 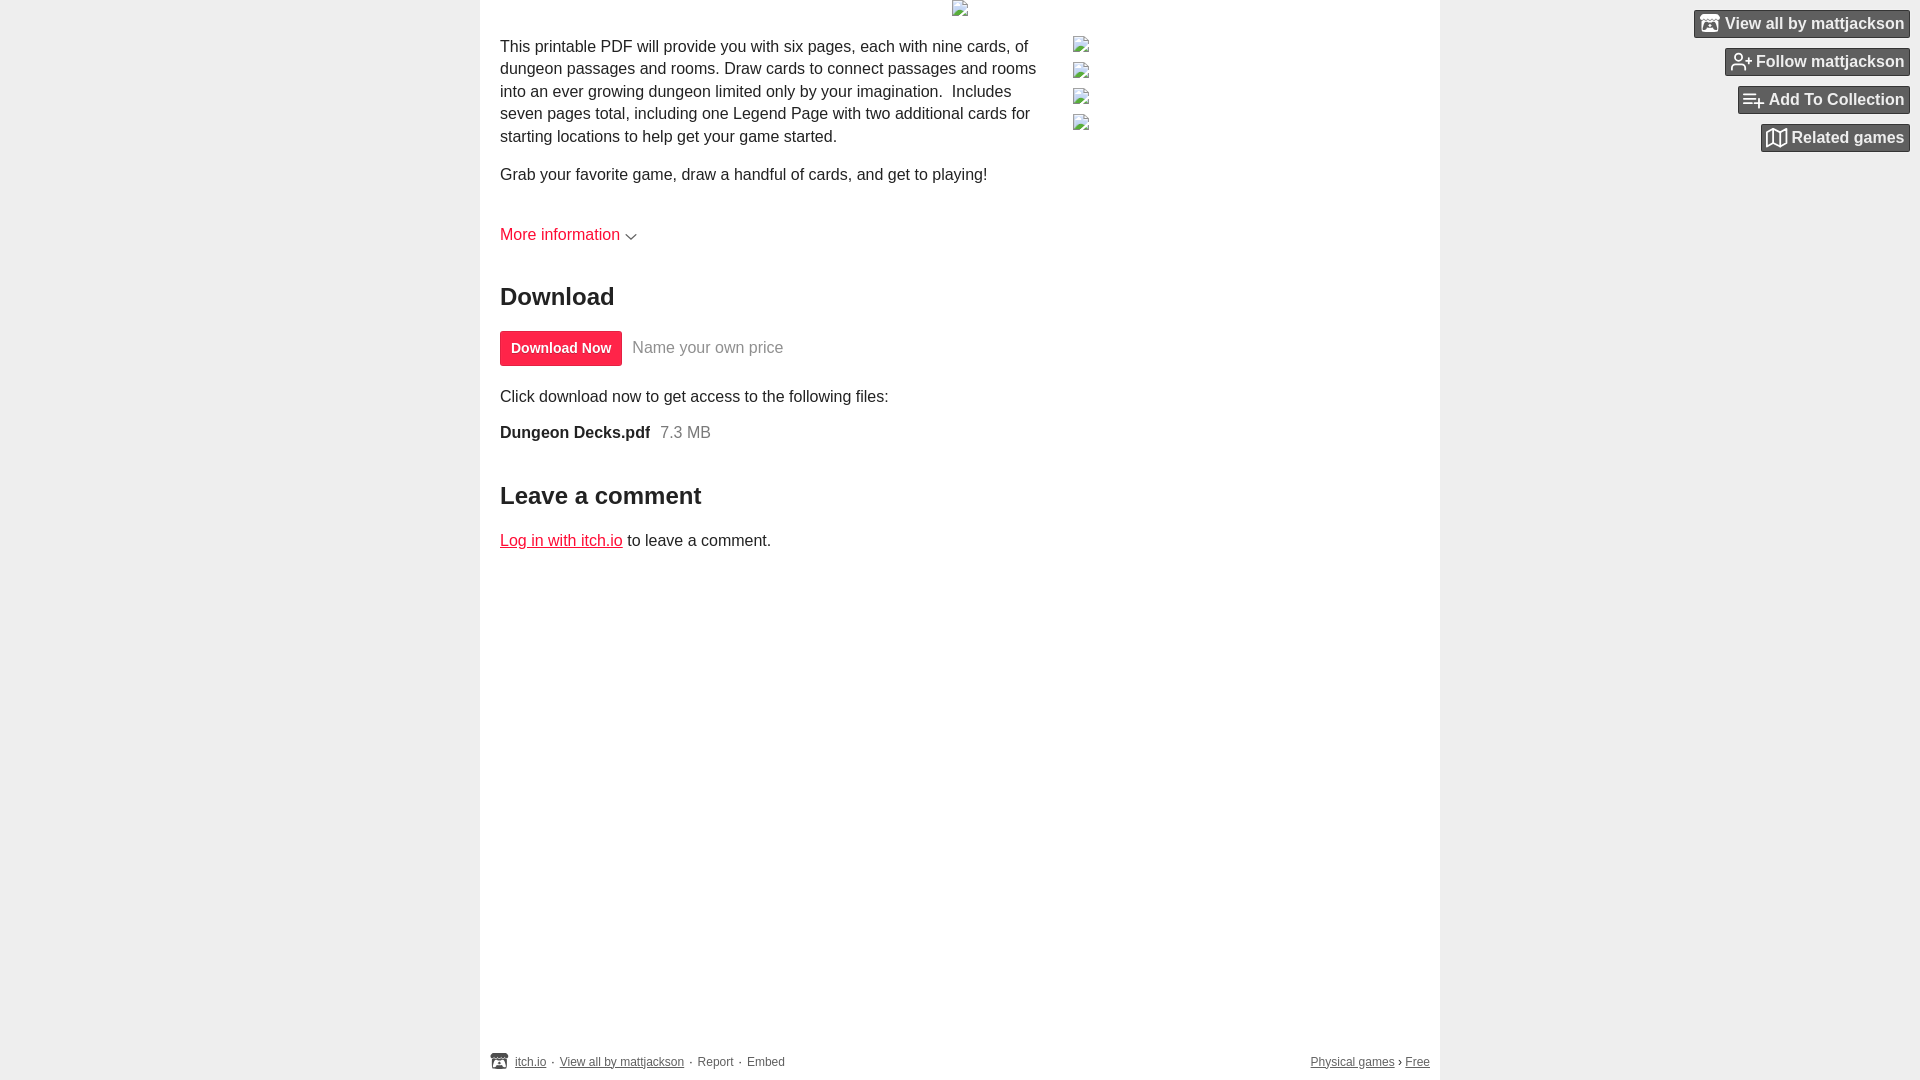 What do you see at coordinates (574, 432) in the screenshot?
I see `Dungeon Decks.pdf` at bounding box center [574, 432].